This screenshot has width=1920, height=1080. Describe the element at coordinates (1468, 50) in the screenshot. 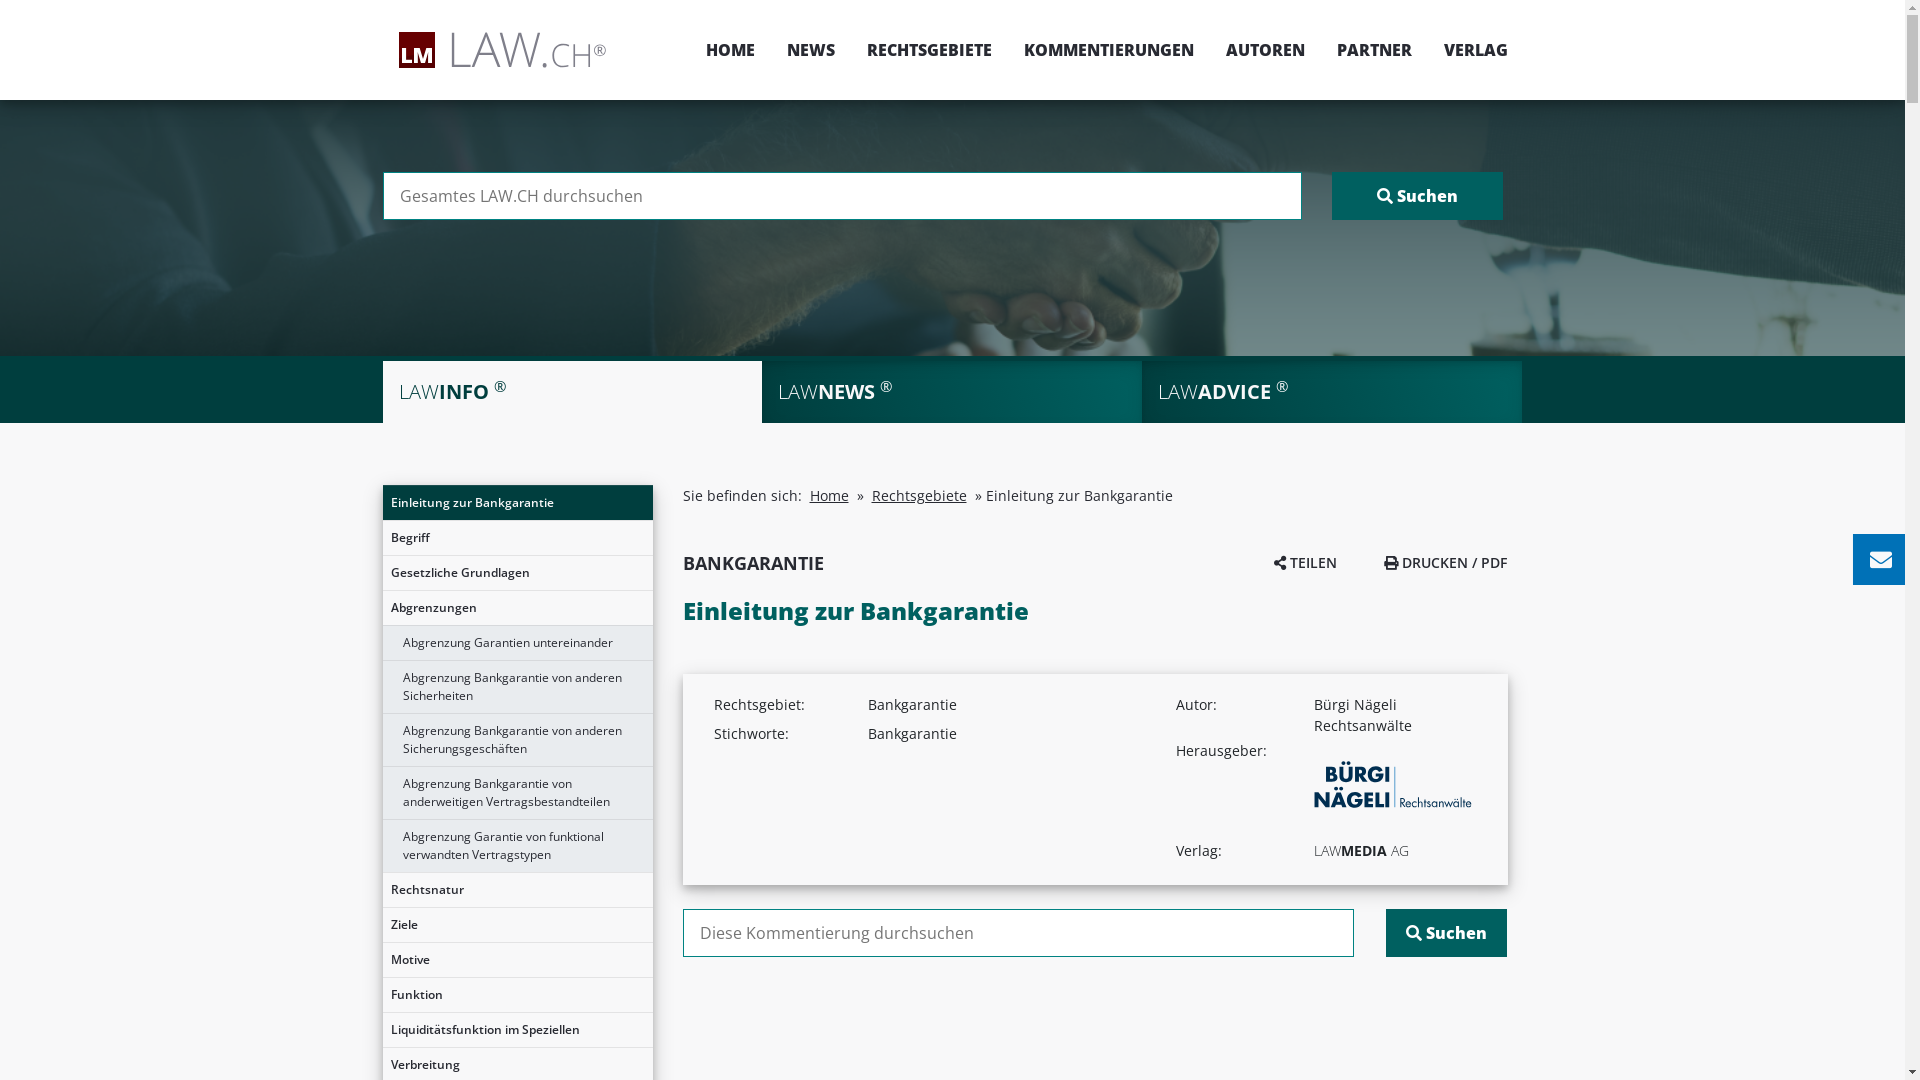

I see `VERLAG` at that location.